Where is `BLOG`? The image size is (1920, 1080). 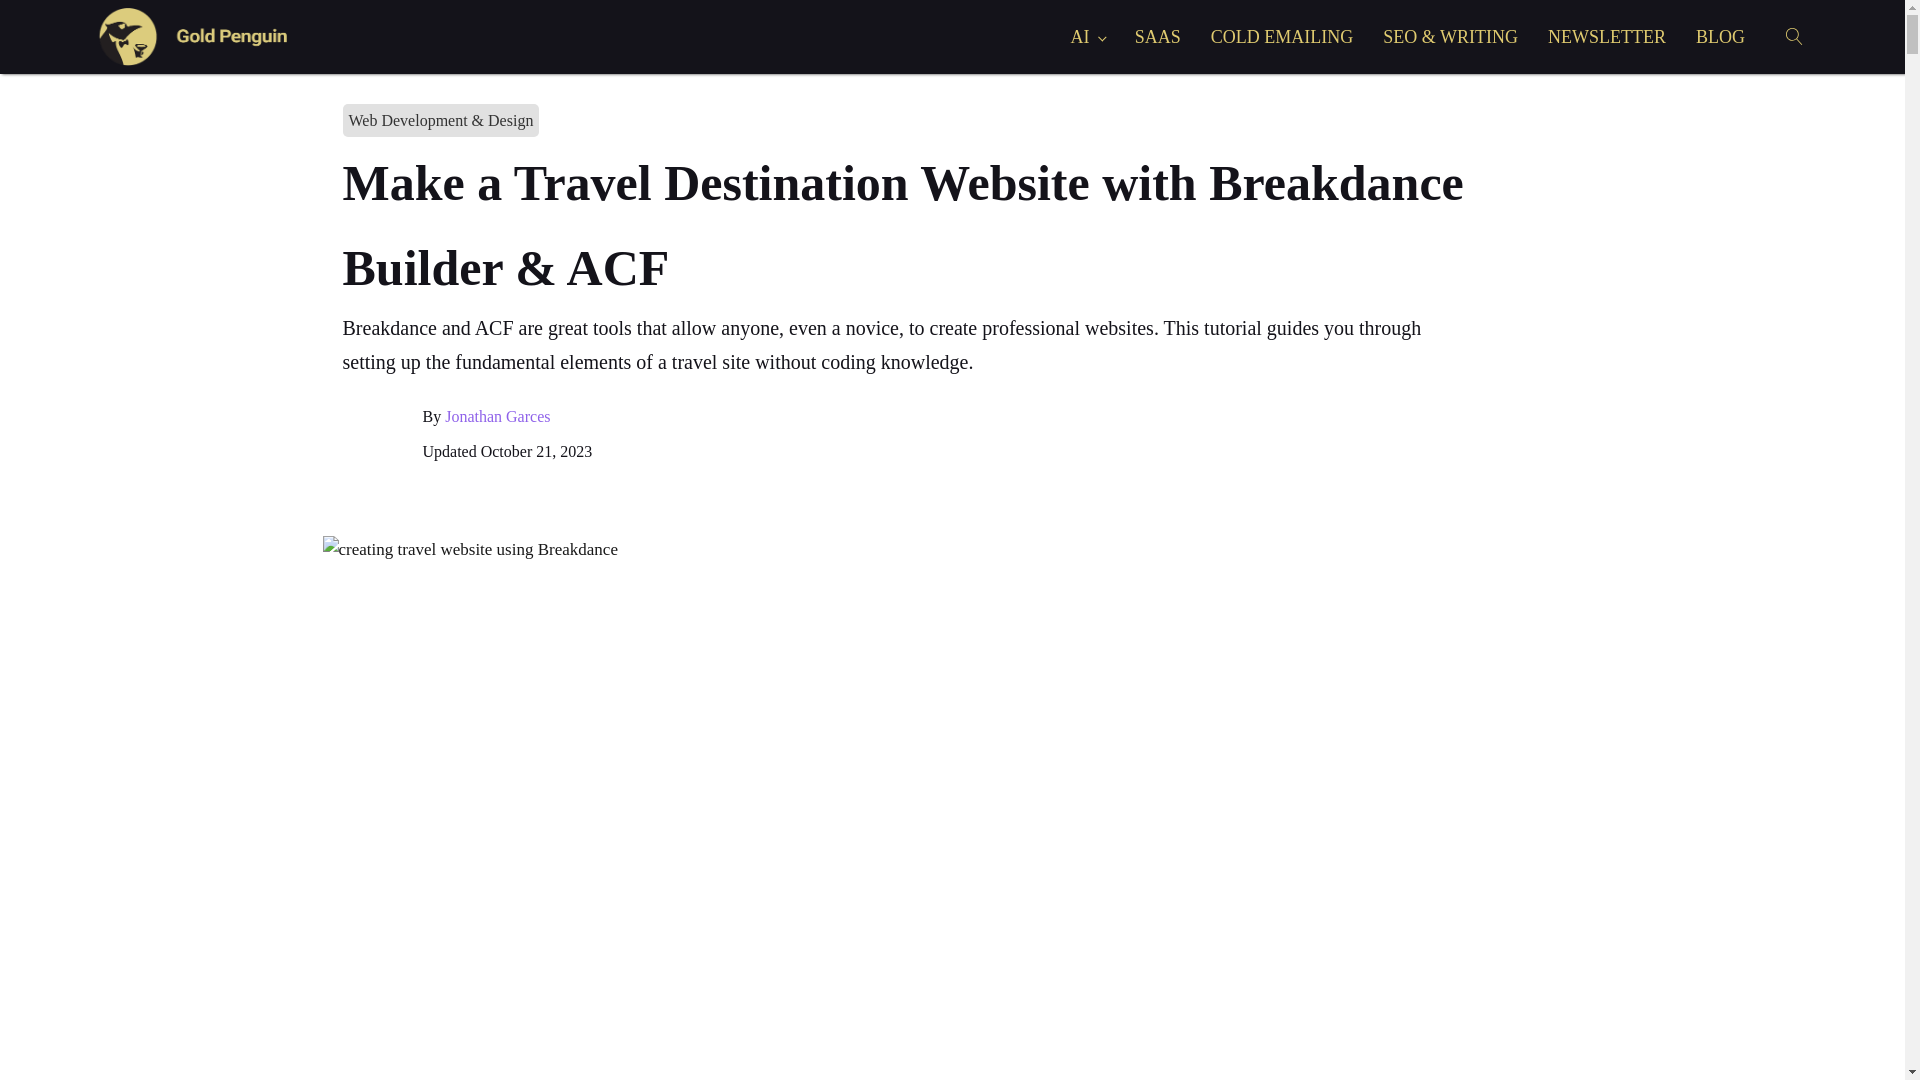
BLOG is located at coordinates (1720, 36).